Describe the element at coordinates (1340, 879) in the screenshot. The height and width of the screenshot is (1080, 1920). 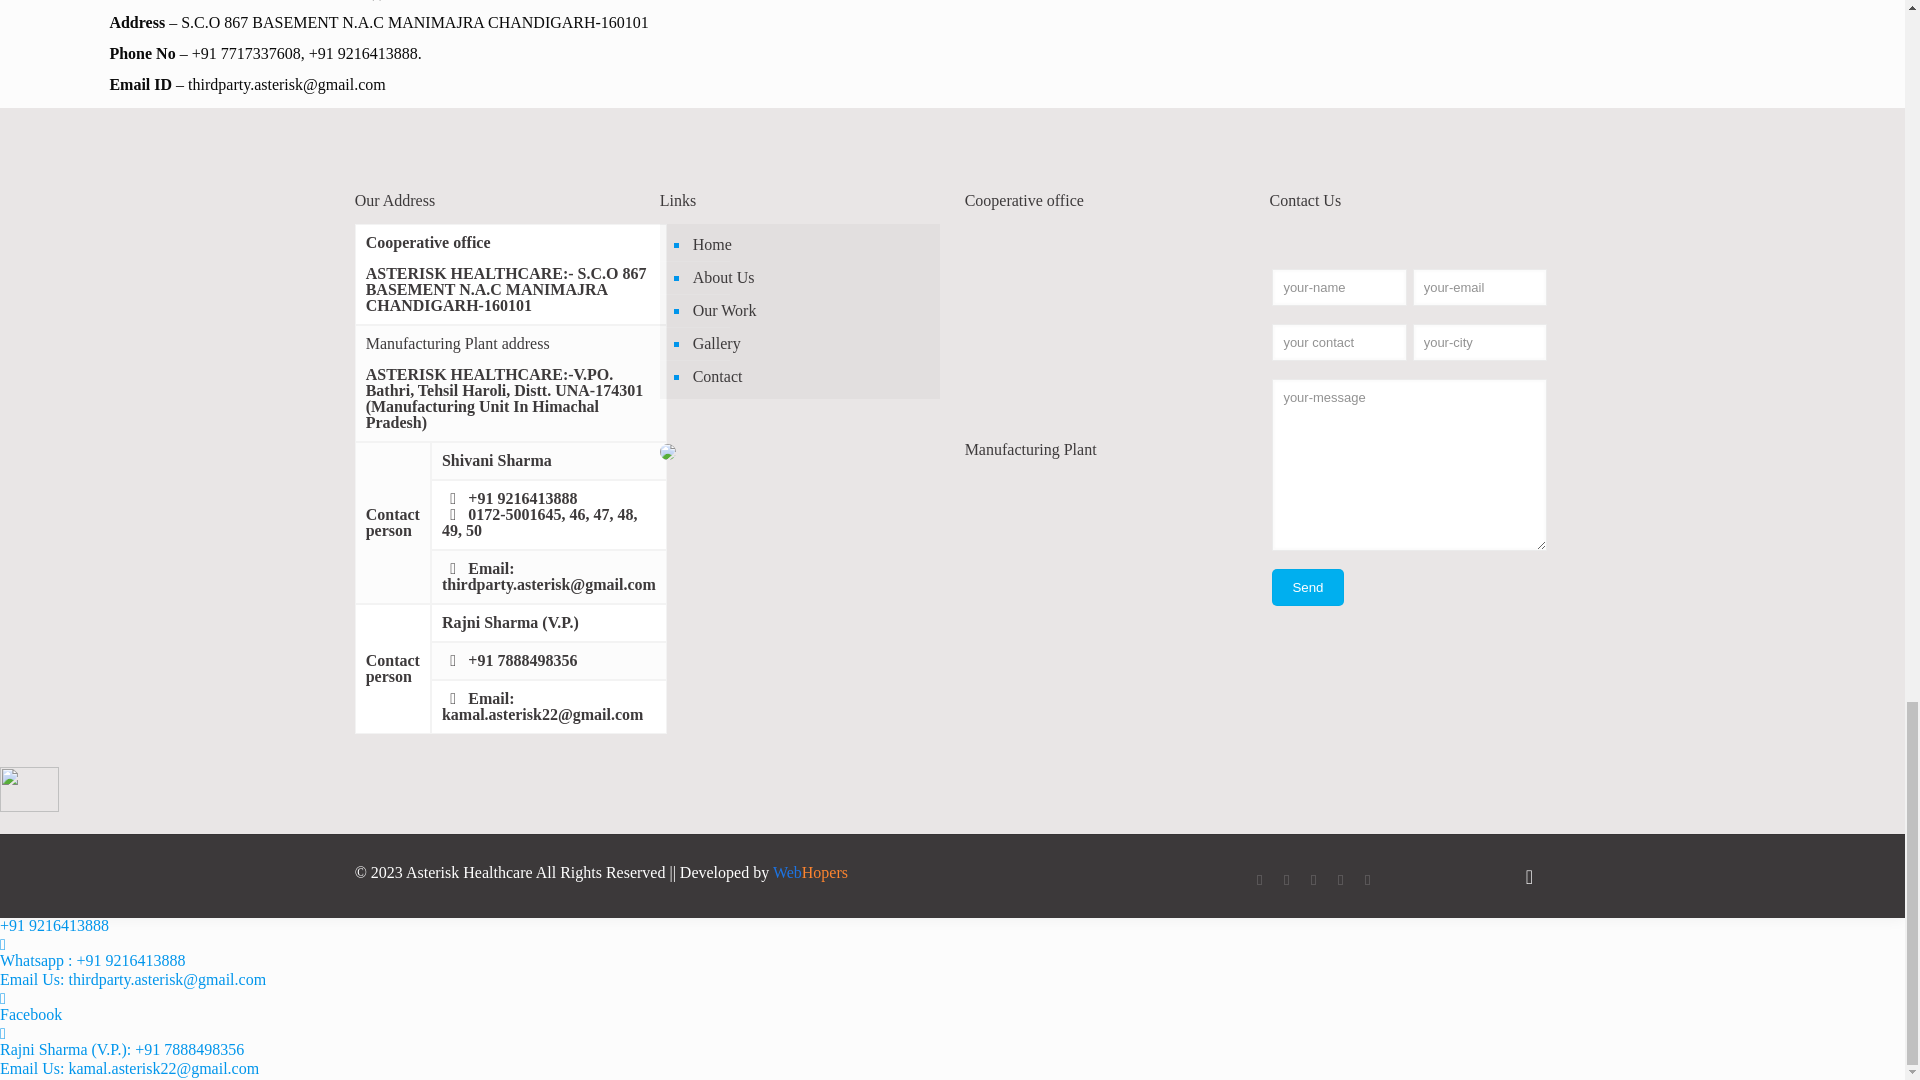
I see `Pinterest` at that location.